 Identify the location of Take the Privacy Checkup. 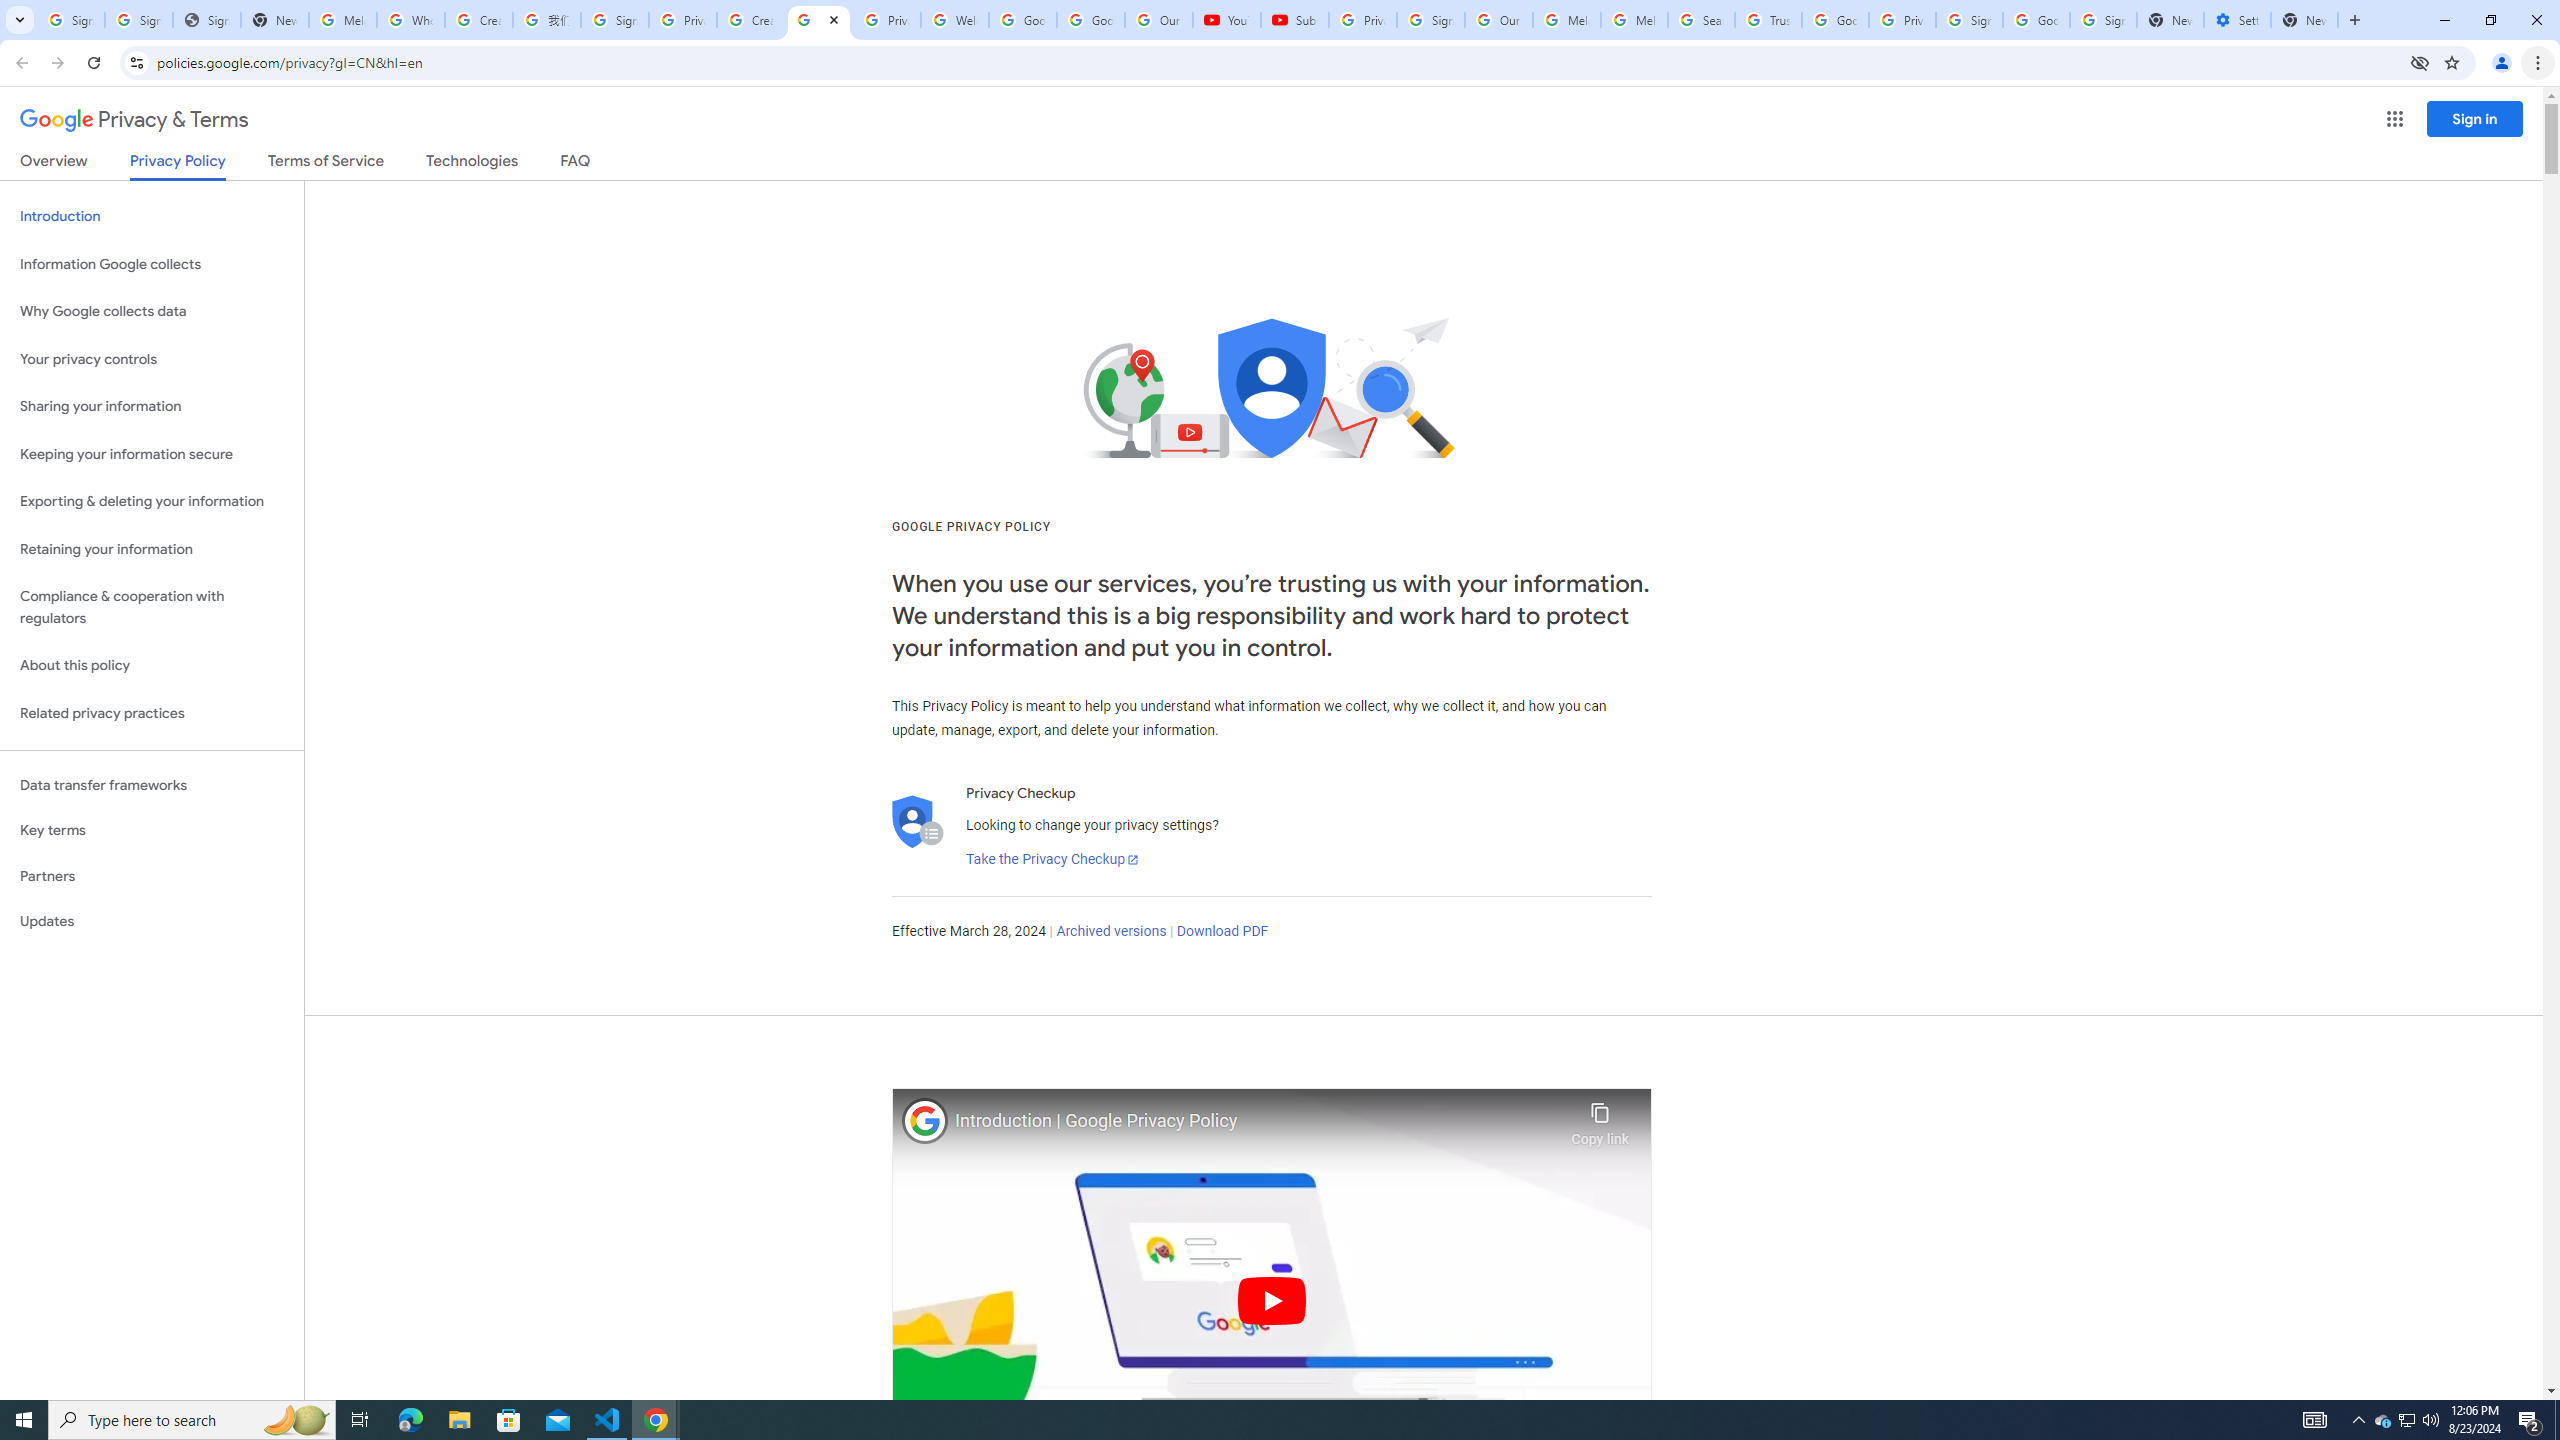
(1052, 860).